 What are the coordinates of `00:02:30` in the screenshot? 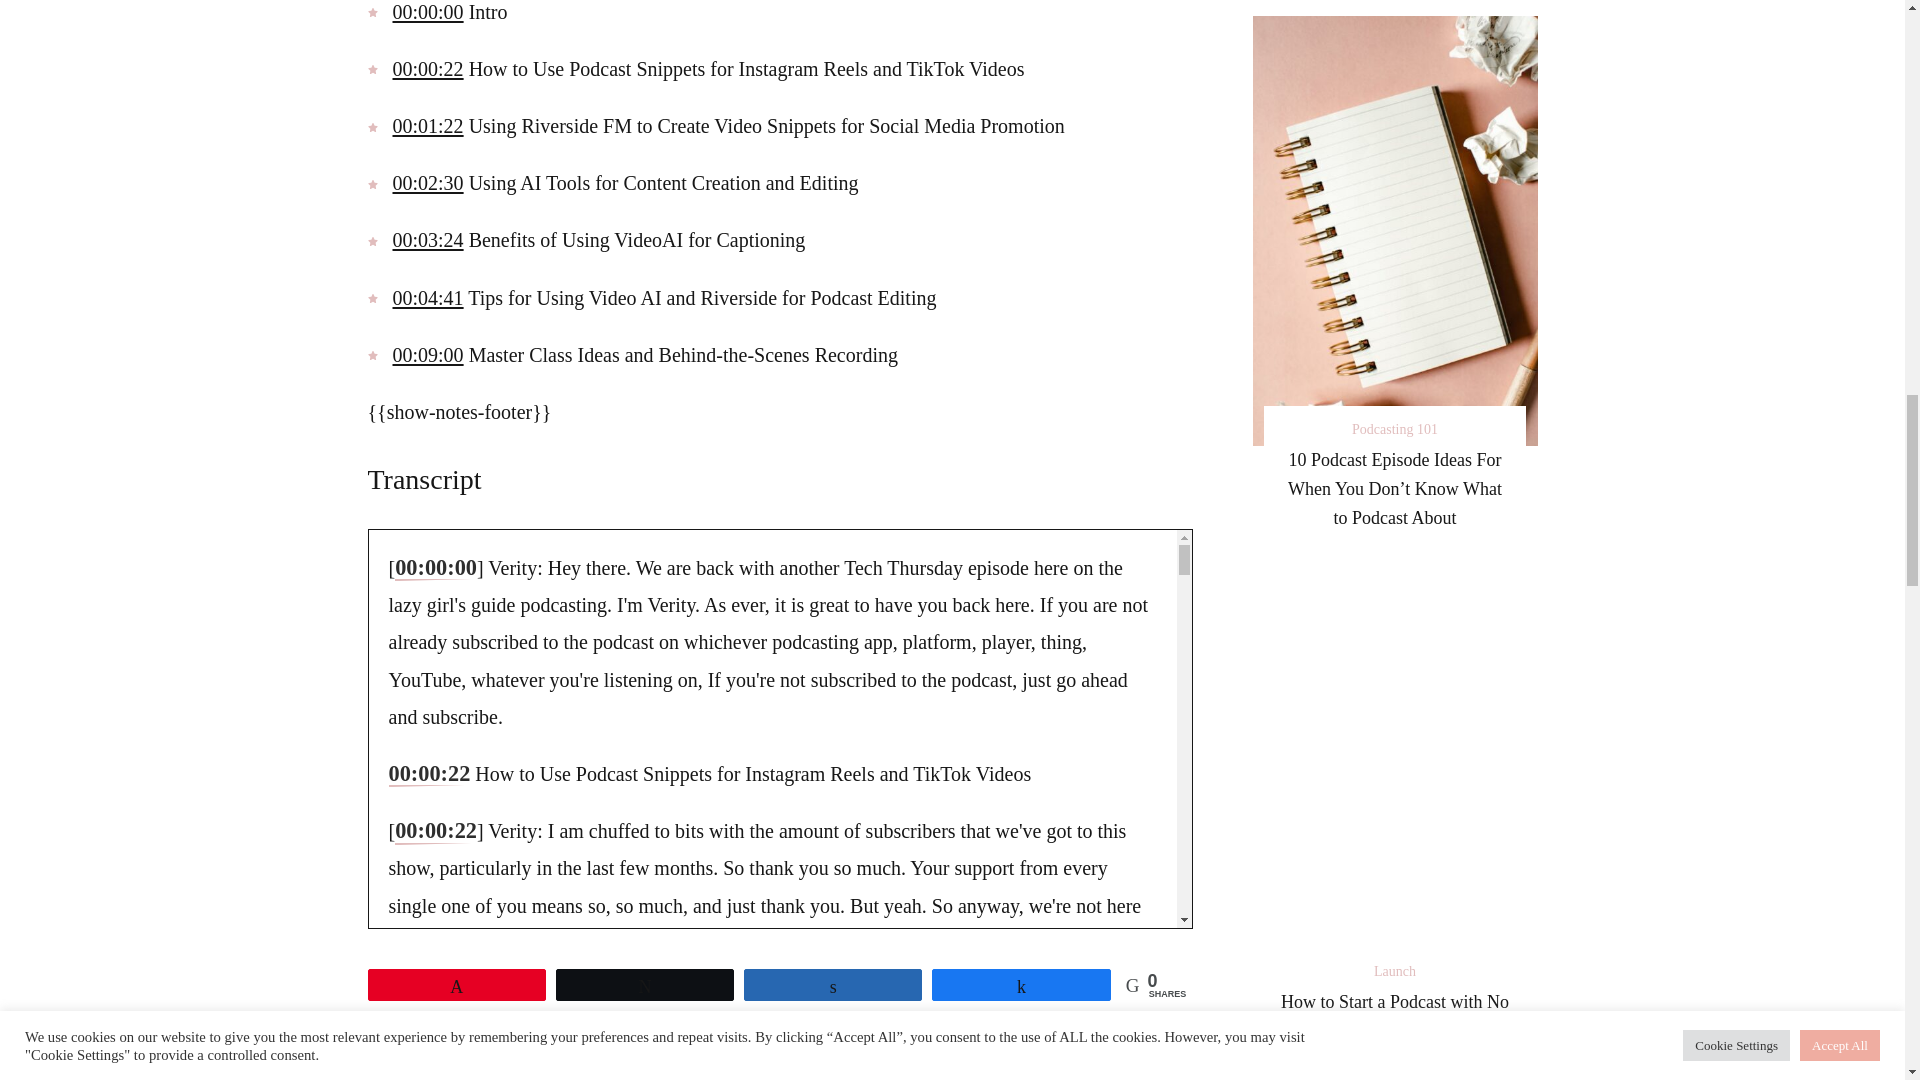 It's located at (426, 182).